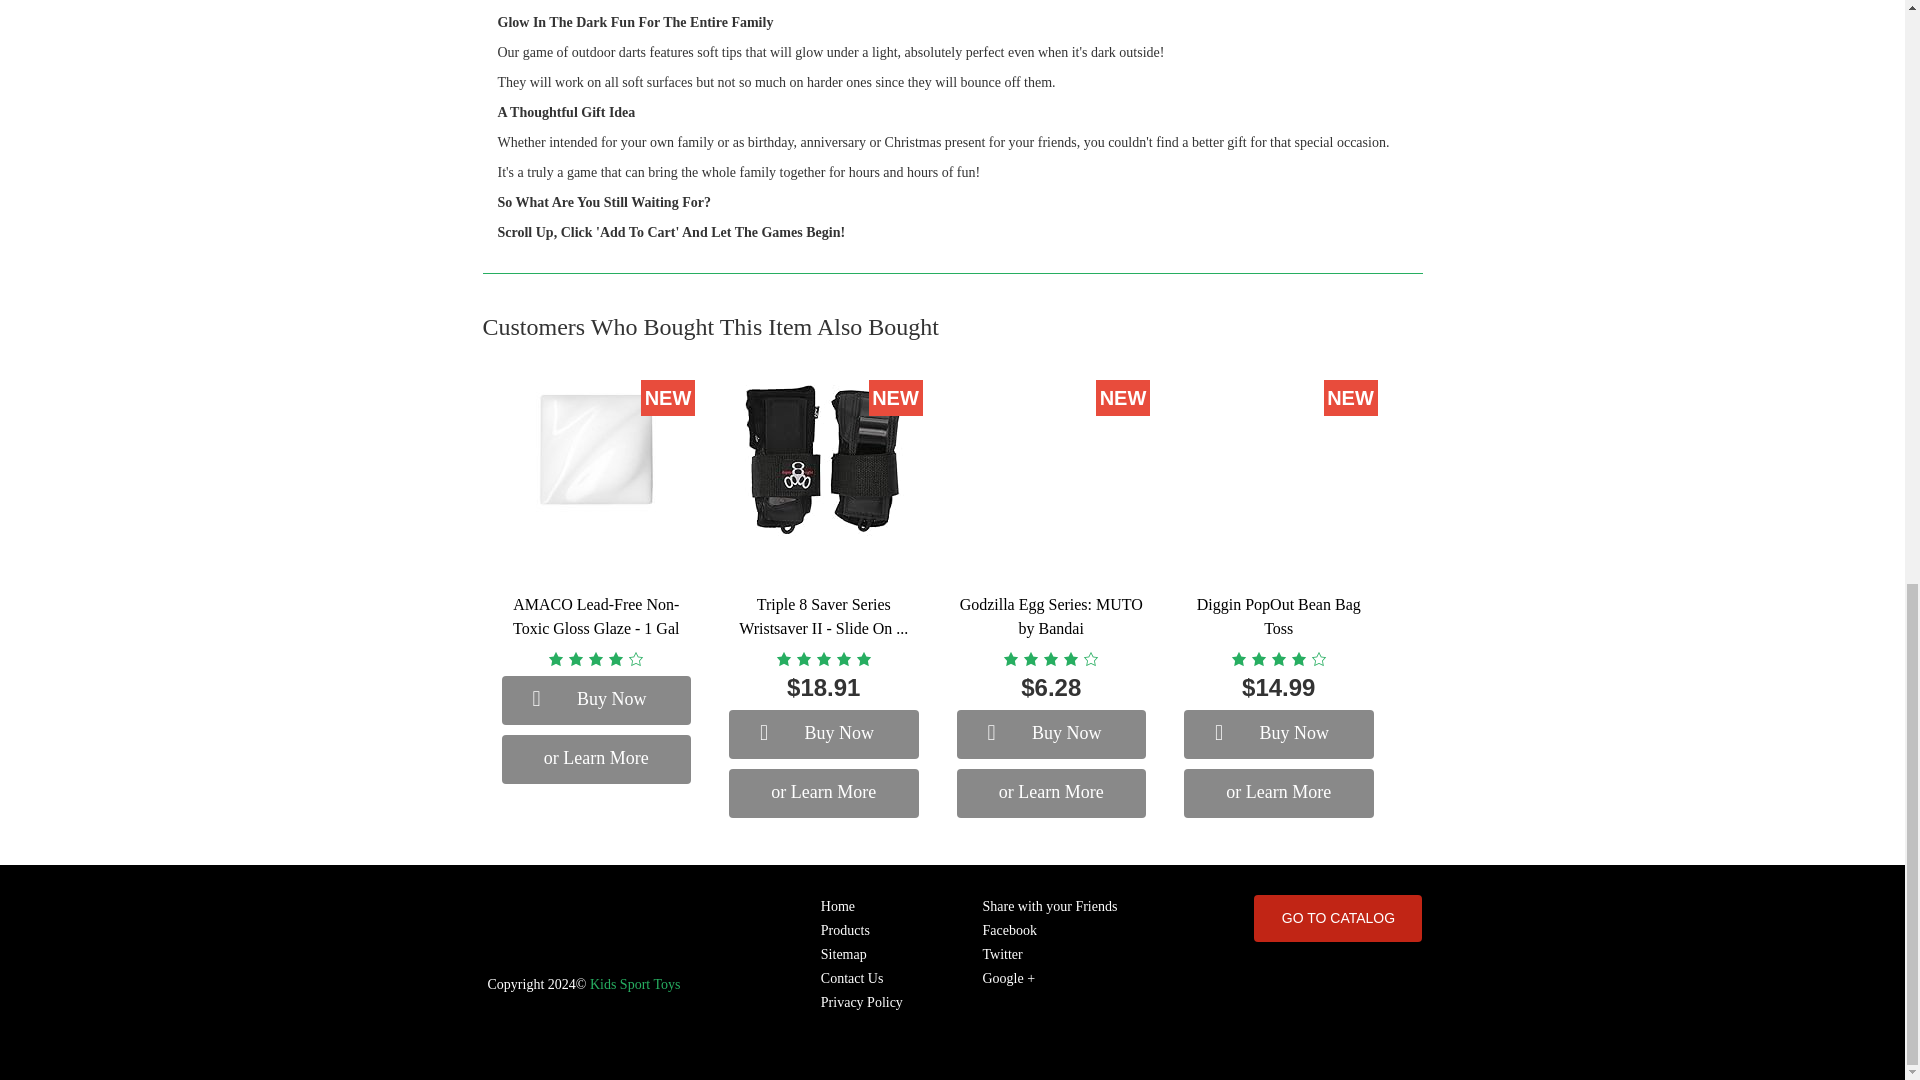  Describe the element at coordinates (824, 616) in the screenshot. I see `Triple 8 Saver Series Wristsaver II - Slide On ...` at that location.